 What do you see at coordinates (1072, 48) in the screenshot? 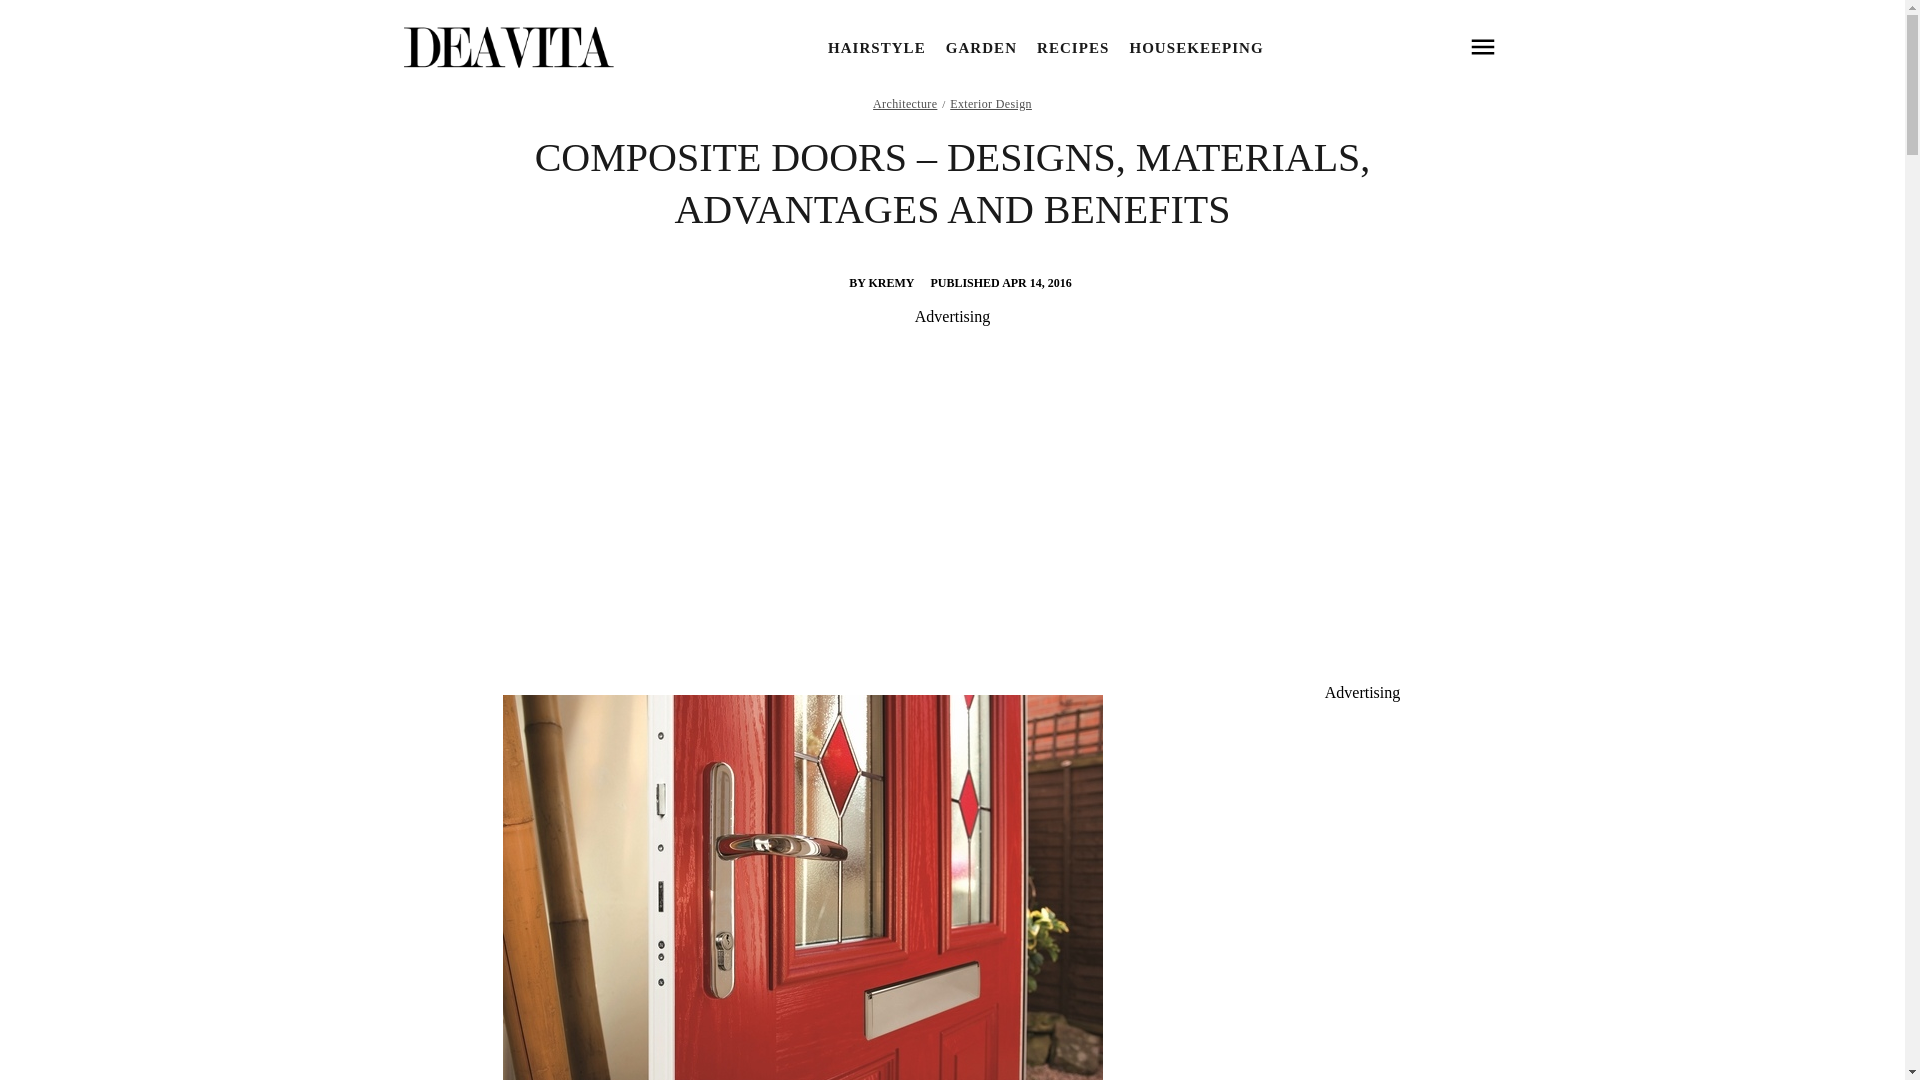
I see `RECIPES` at bounding box center [1072, 48].